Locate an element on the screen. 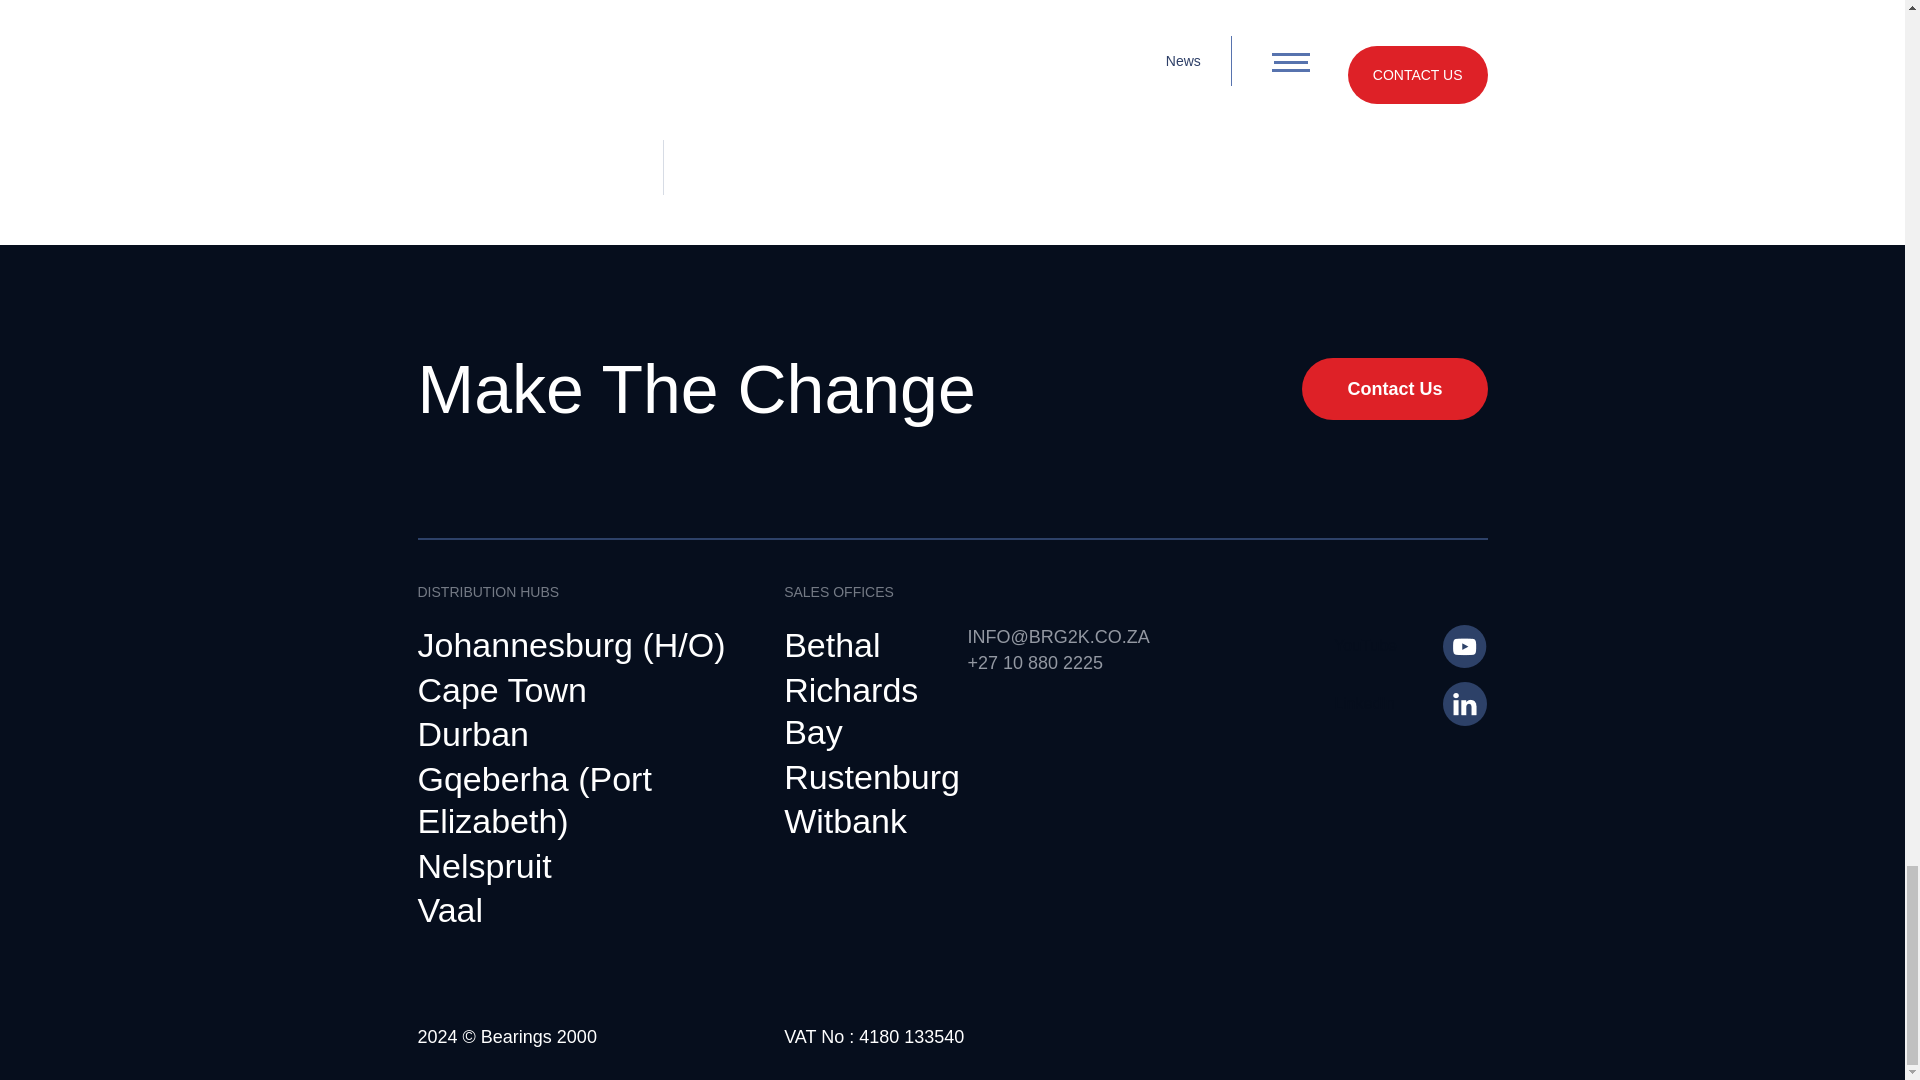  Durban is located at coordinates (474, 735).